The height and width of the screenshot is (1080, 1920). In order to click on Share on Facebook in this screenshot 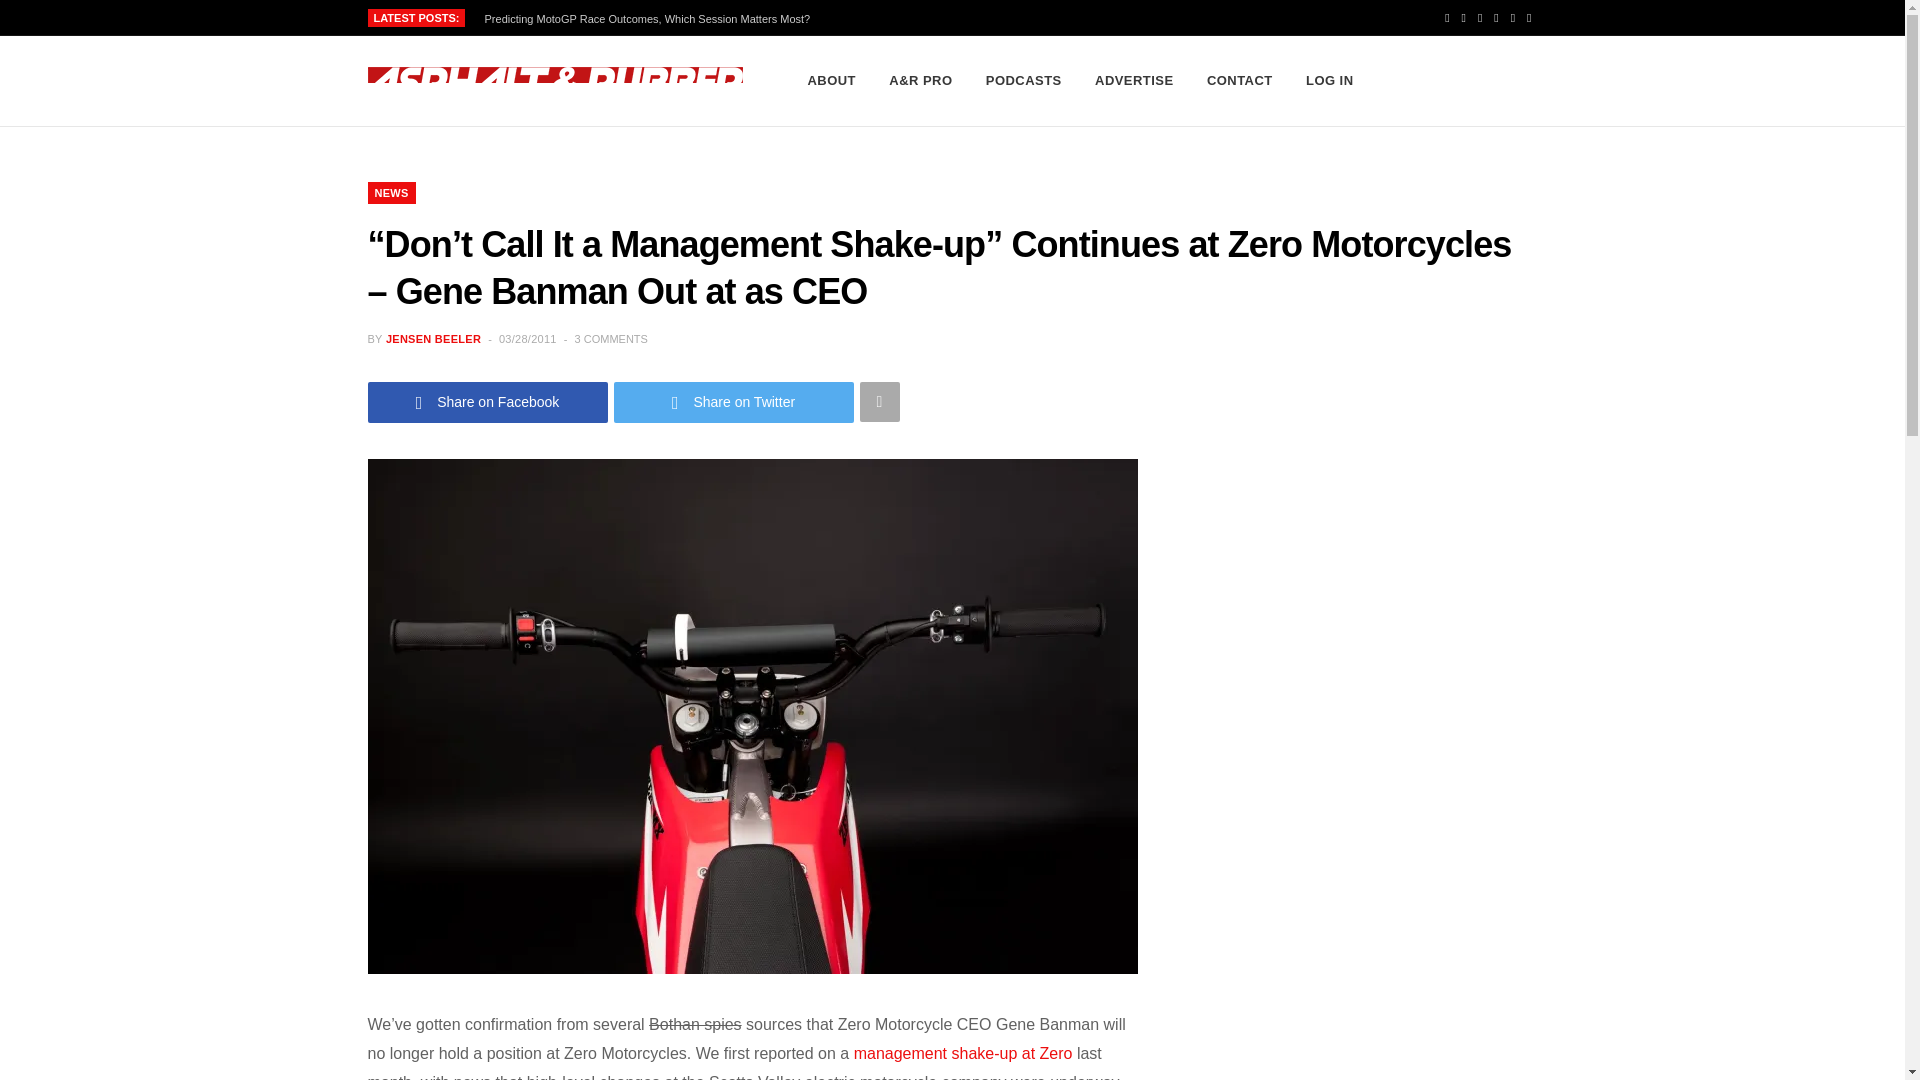, I will do `click(488, 402)`.